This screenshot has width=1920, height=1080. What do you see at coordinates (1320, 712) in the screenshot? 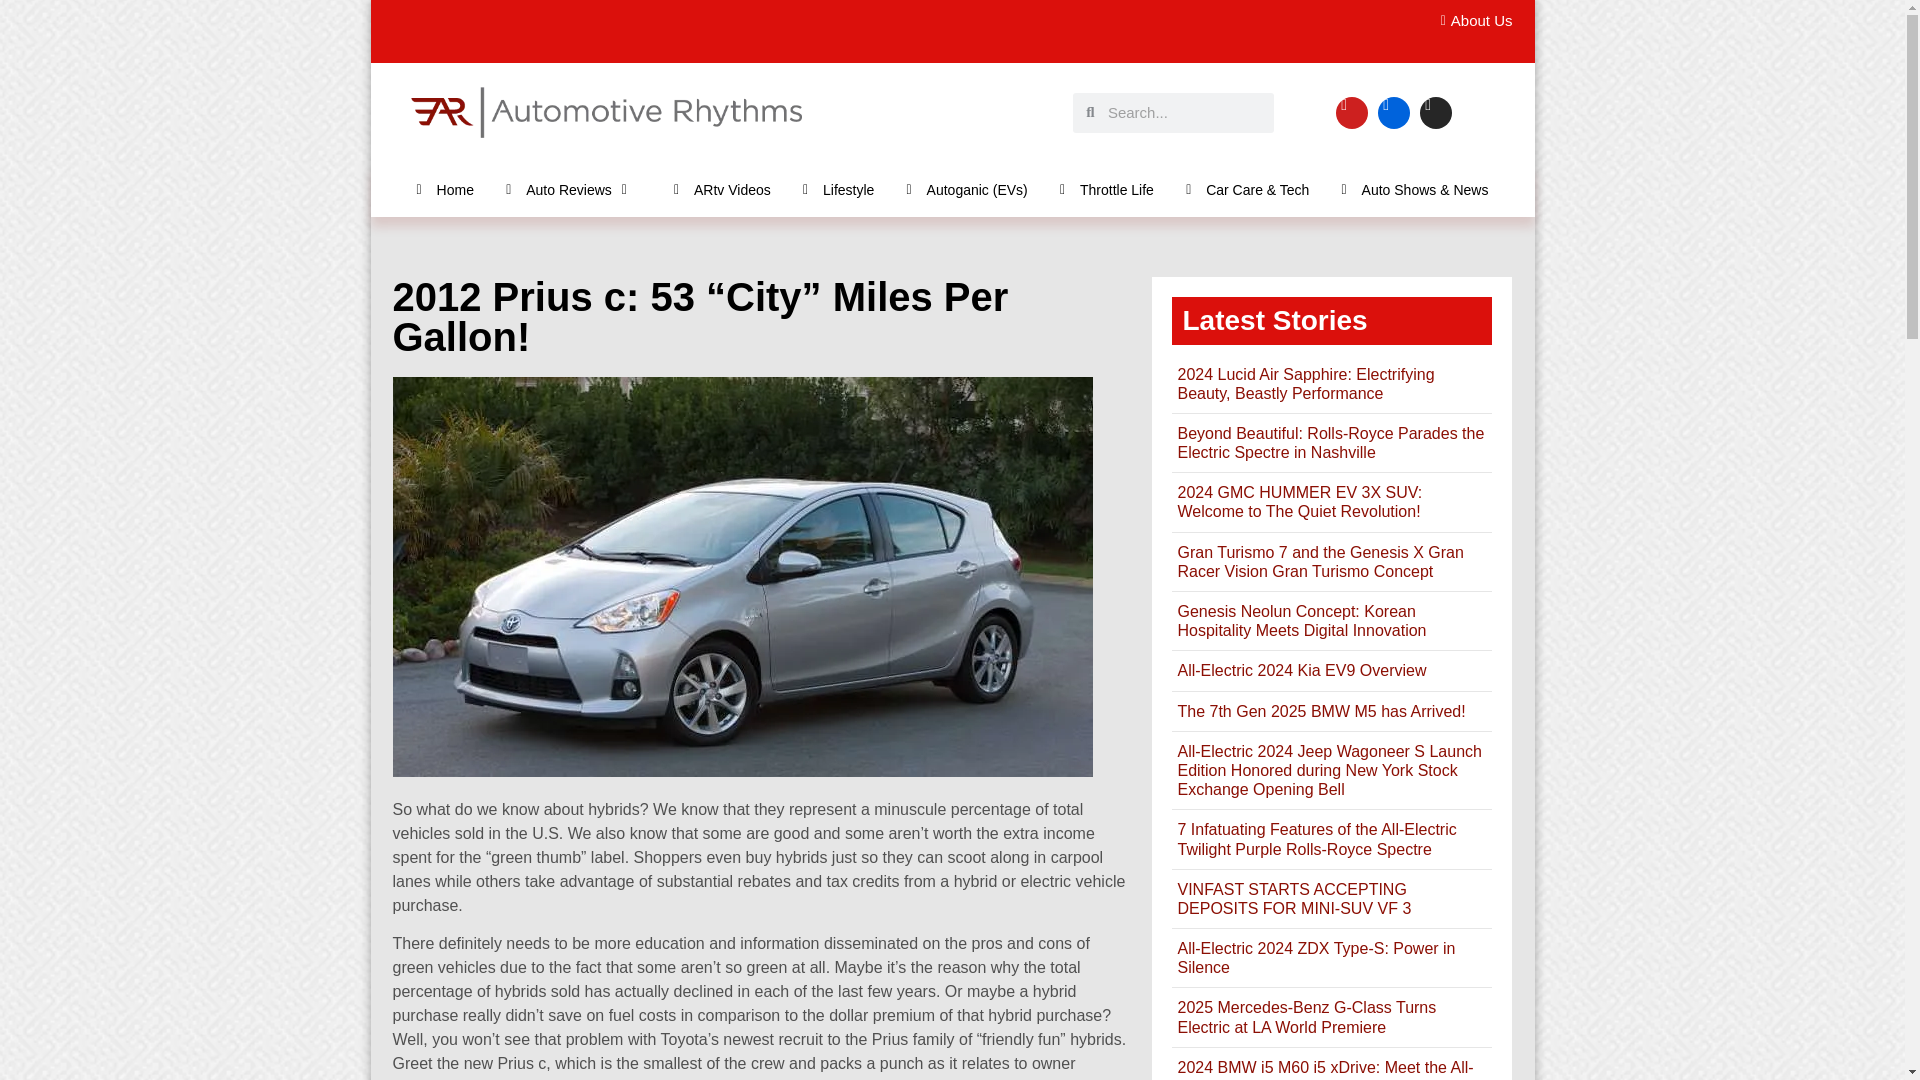
I see `The 7th Gen 2025 BMW M5 has Arrived!` at bounding box center [1320, 712].